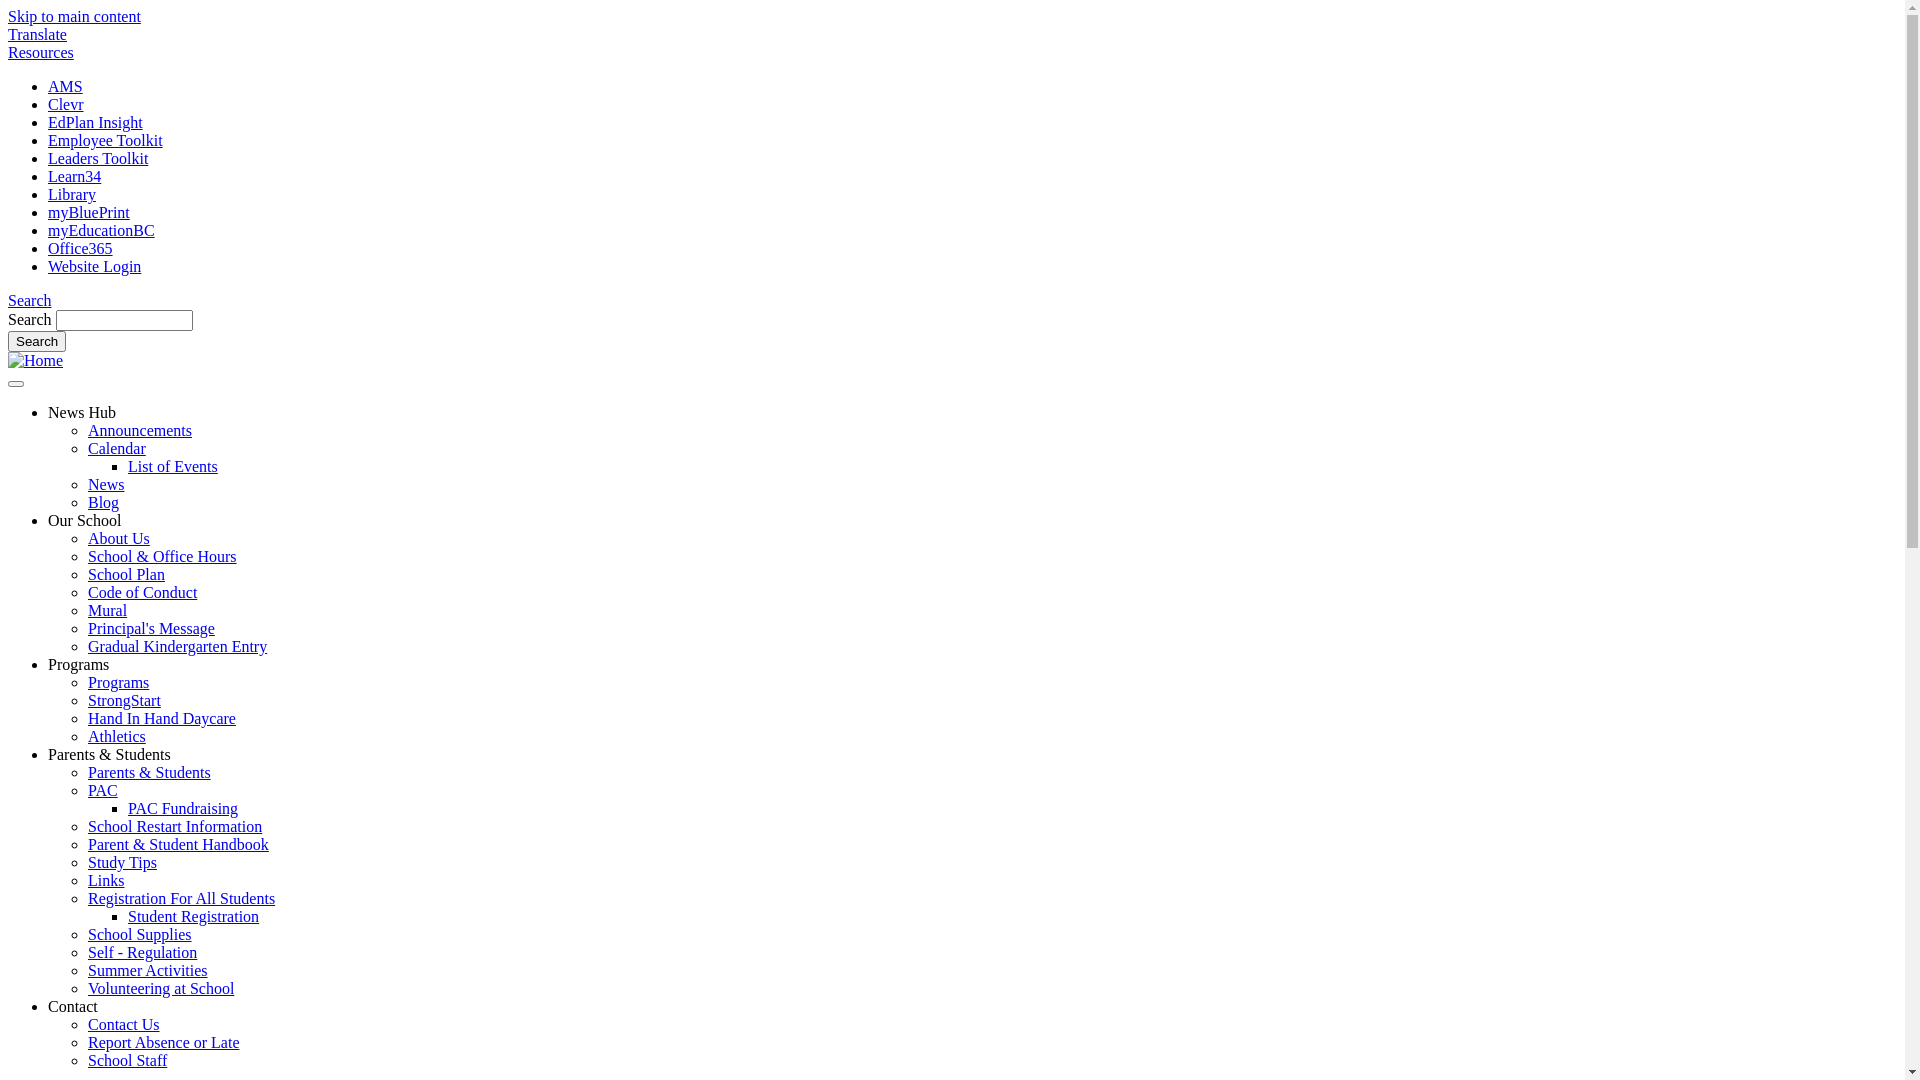 This screenshot has width=1920, height=1080. I want to click on Self - Regulation, so click(142, 952).